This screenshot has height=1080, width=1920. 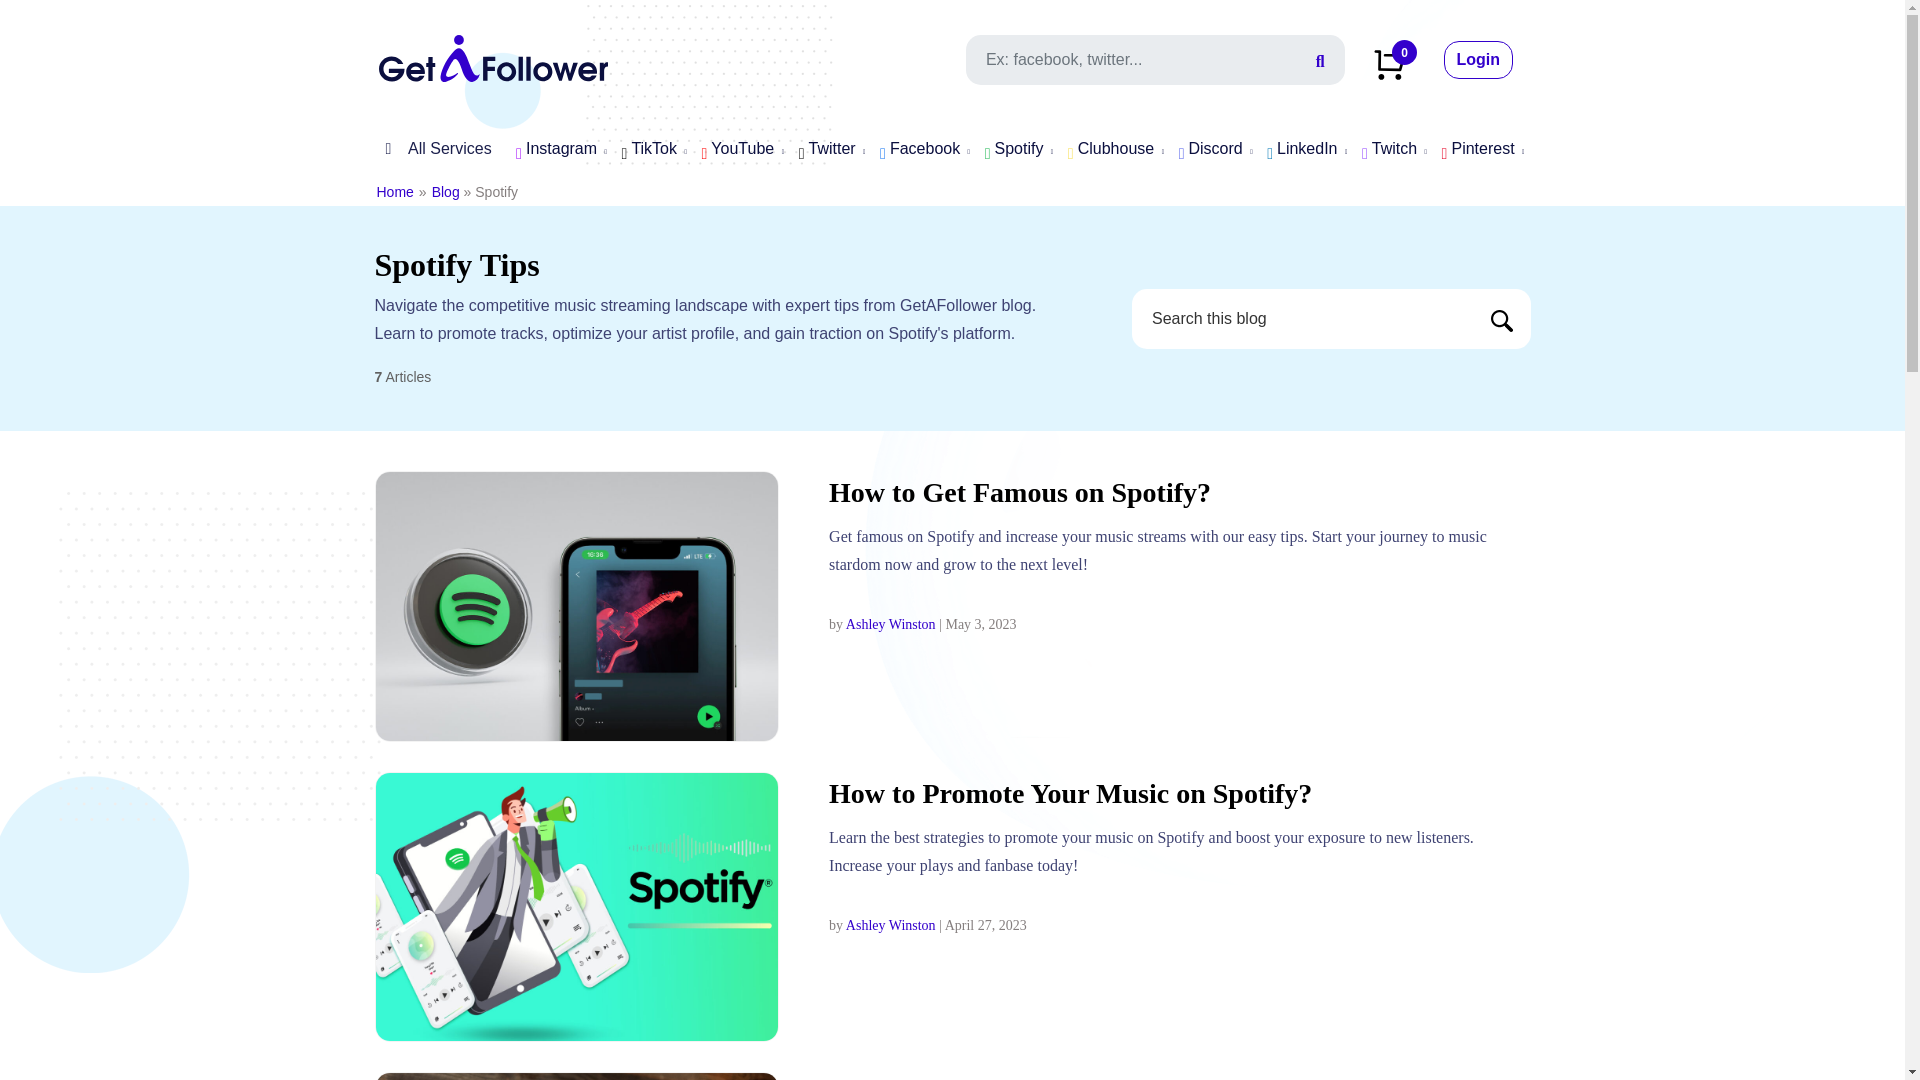 I want to click on Go, so click(x=1502, y=320).